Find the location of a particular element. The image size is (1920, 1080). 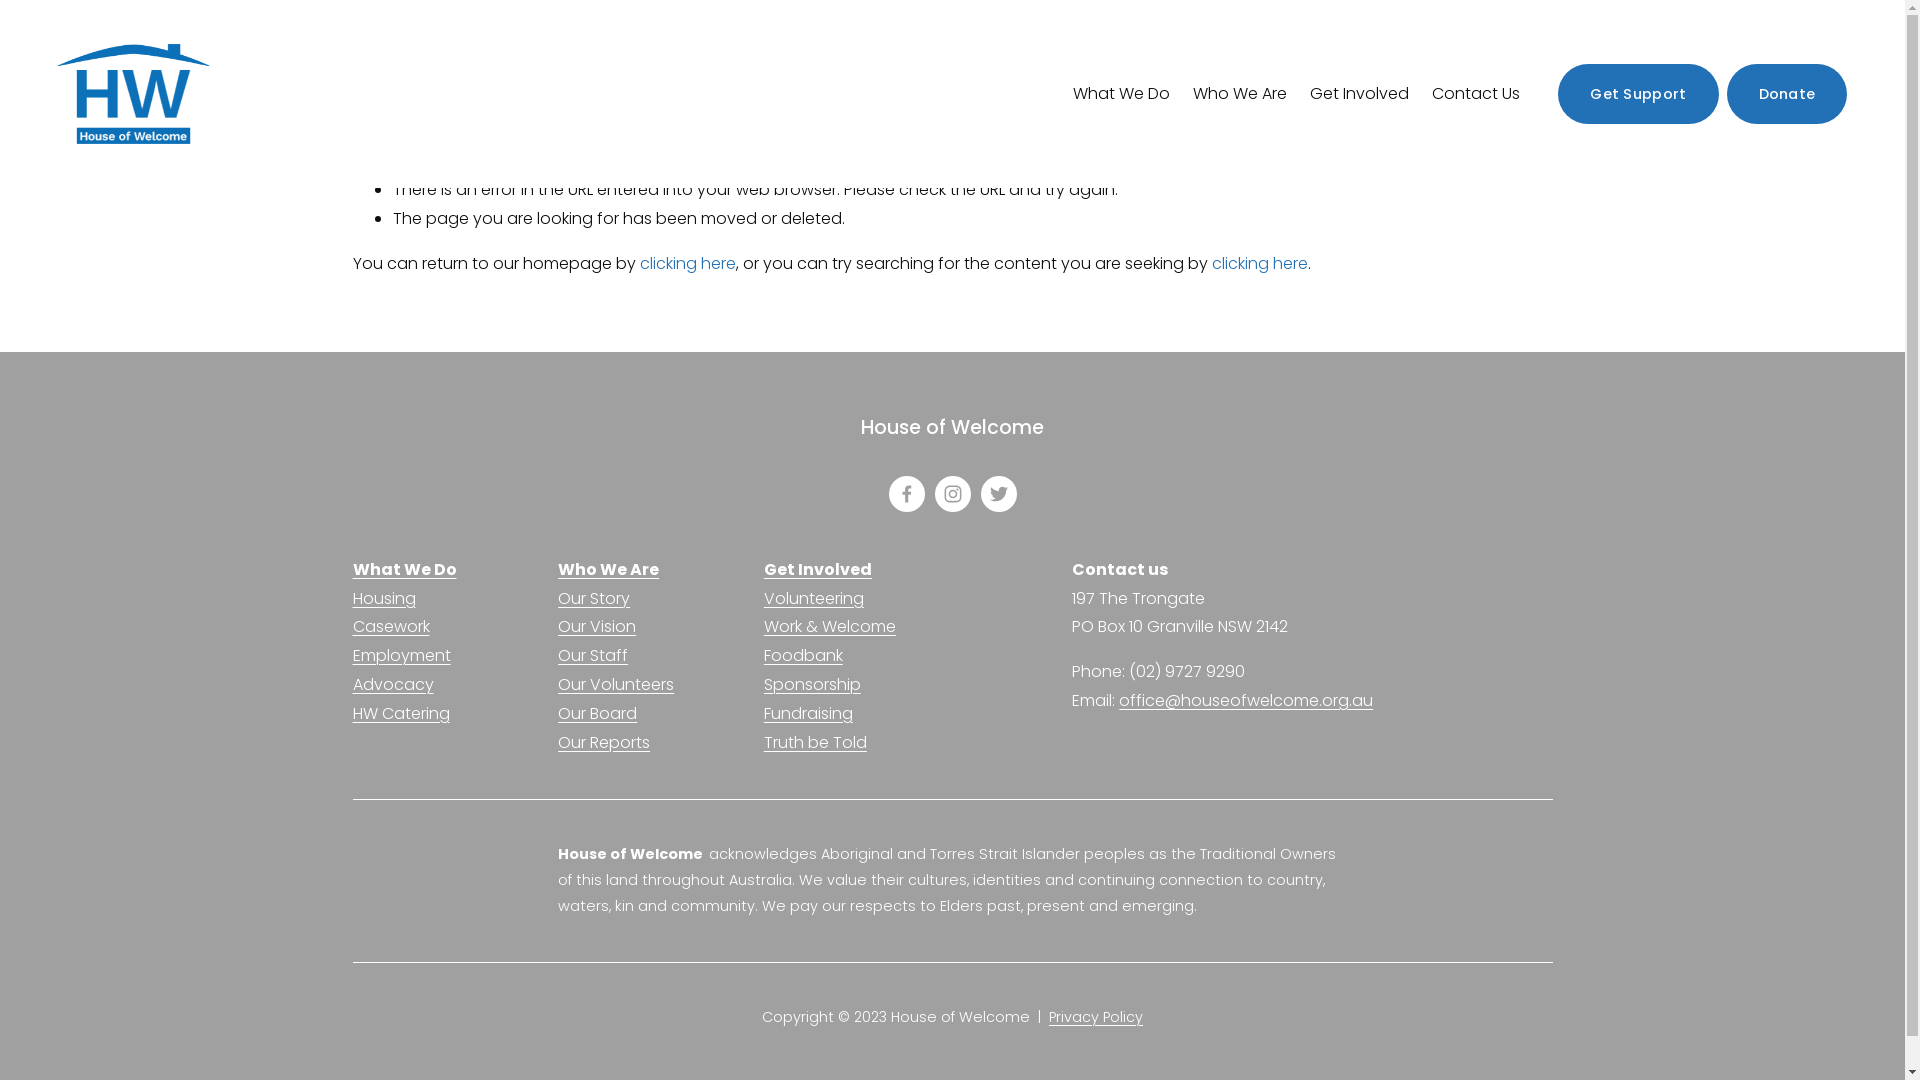

Our Story is located at coordinates (594, 600).